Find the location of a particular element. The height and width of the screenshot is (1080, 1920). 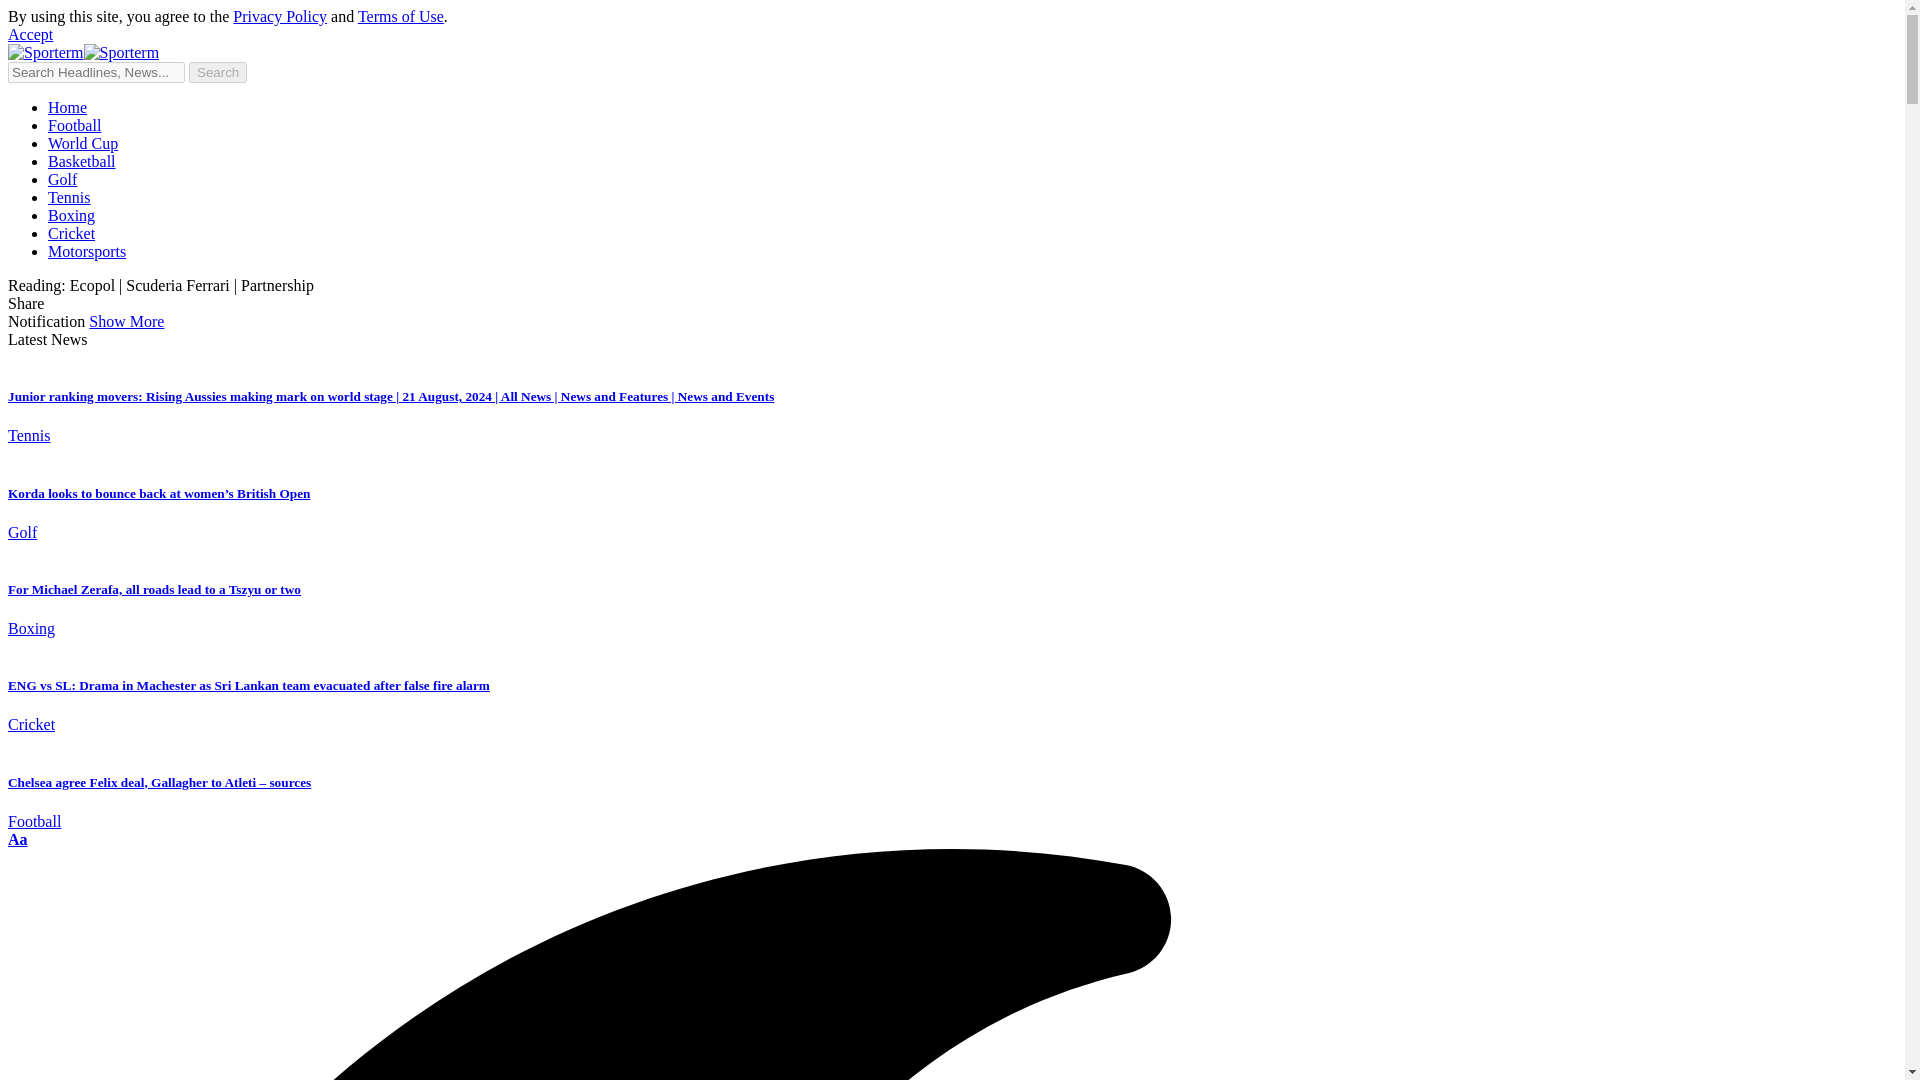

Cricket is located at coordinates (71, 232).